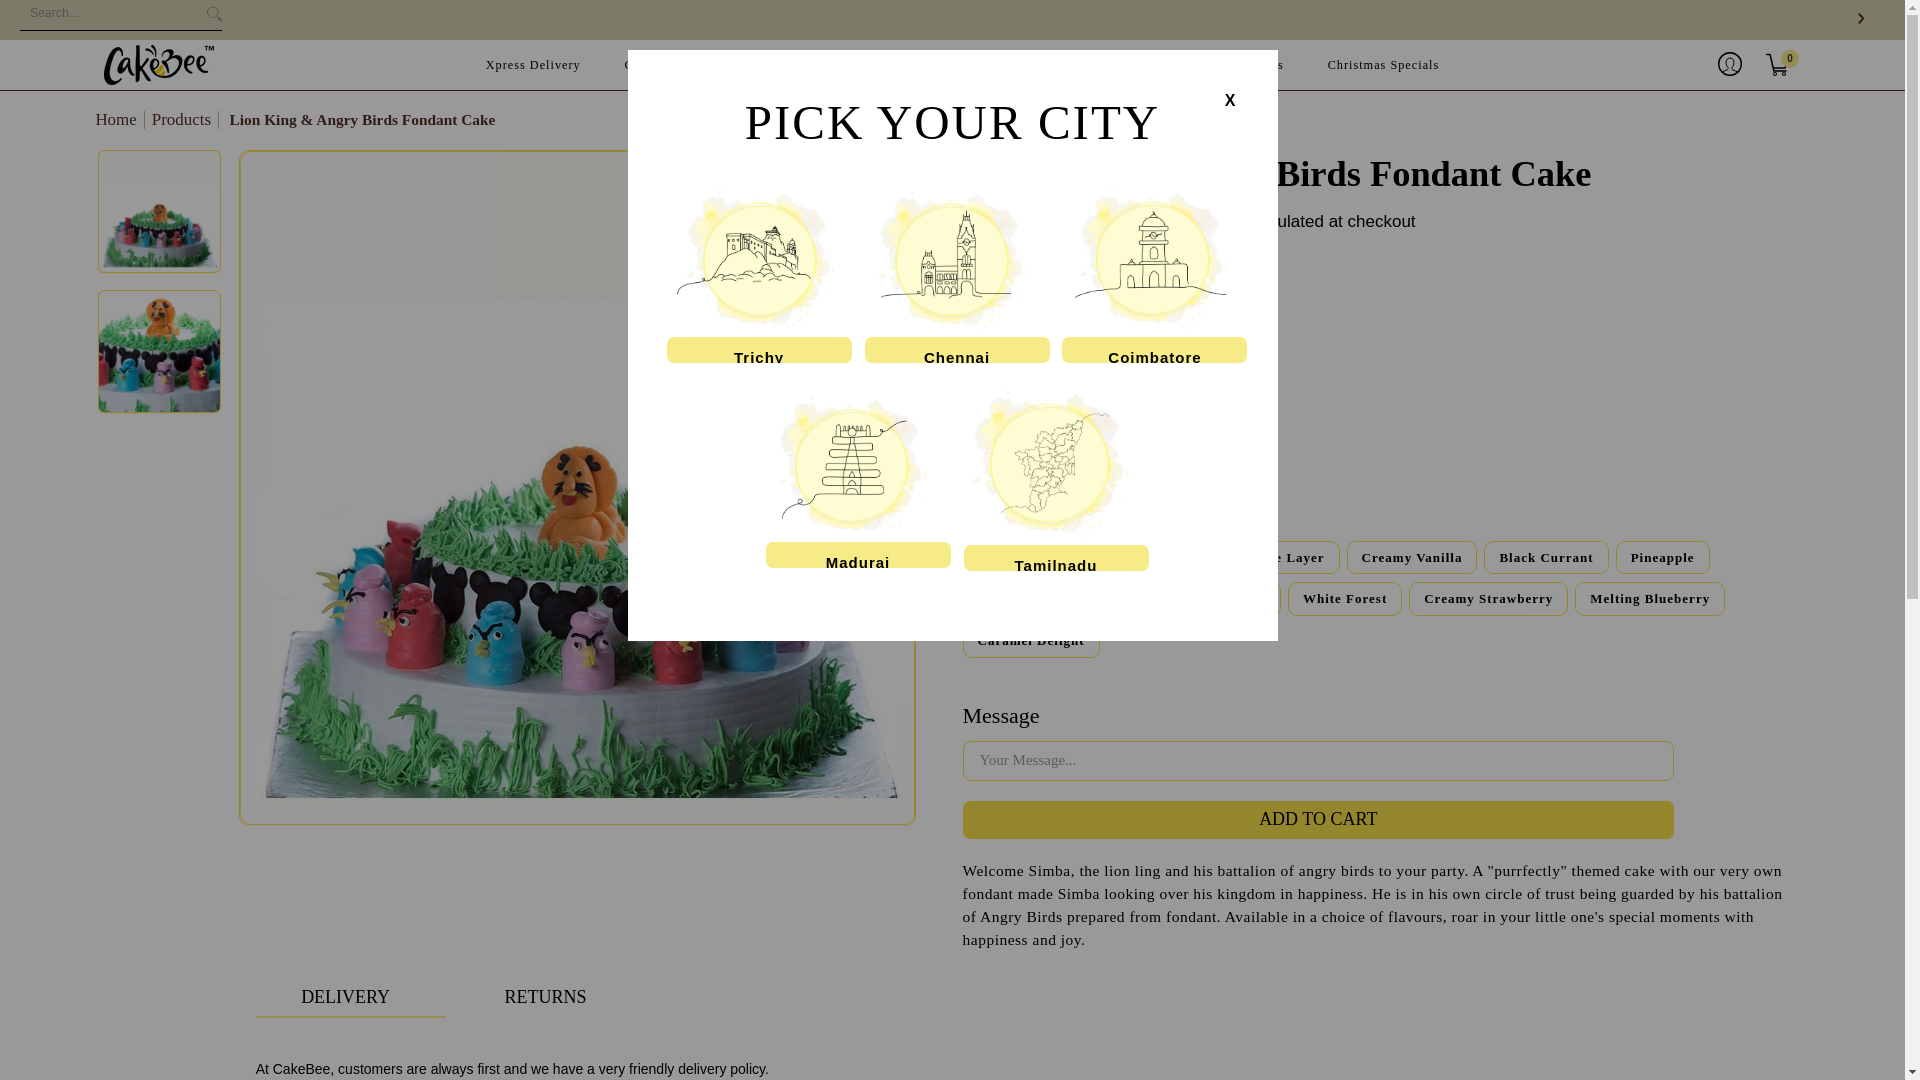  What do you see at coordinates (158, 64) in the screenshot?
I see `CakeBee` at bounding box center [158, 64].